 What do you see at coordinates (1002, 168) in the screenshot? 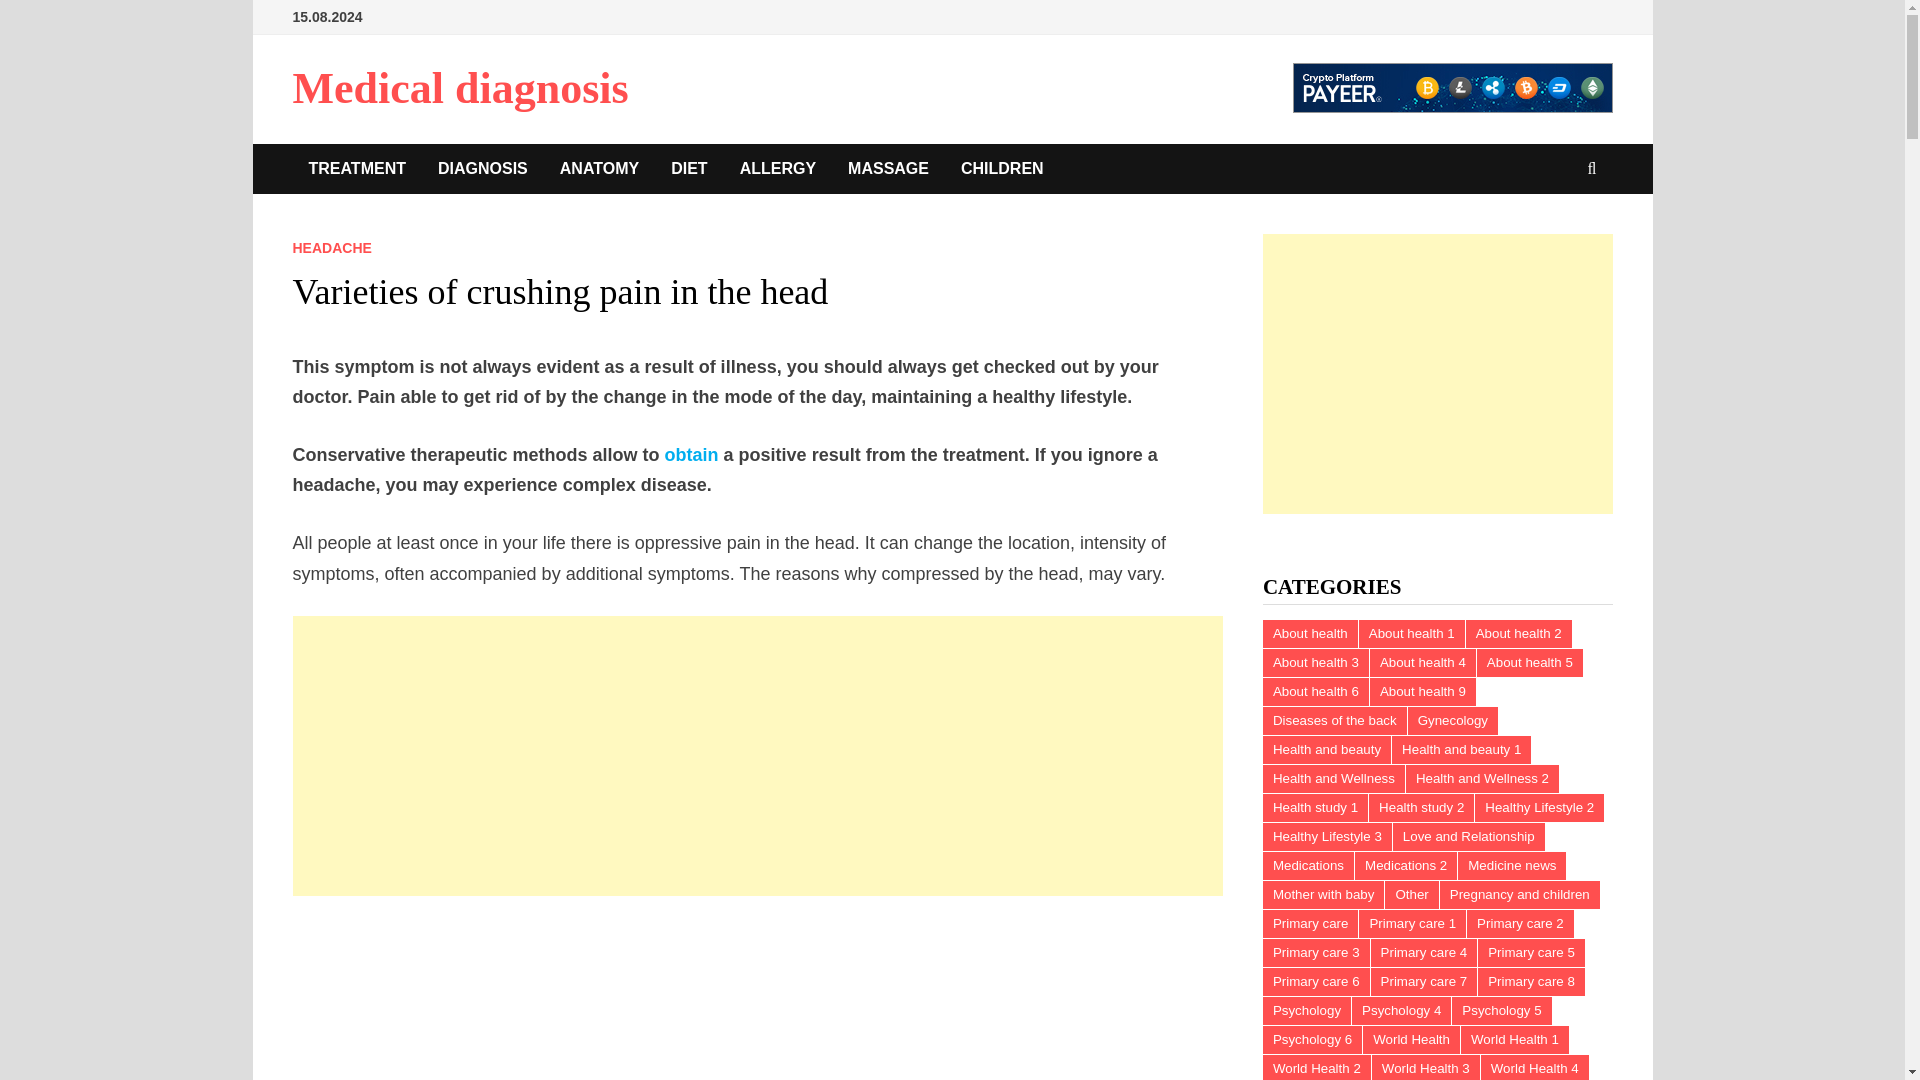
I see `CHILDREN` at bounding box center [1002, 168].